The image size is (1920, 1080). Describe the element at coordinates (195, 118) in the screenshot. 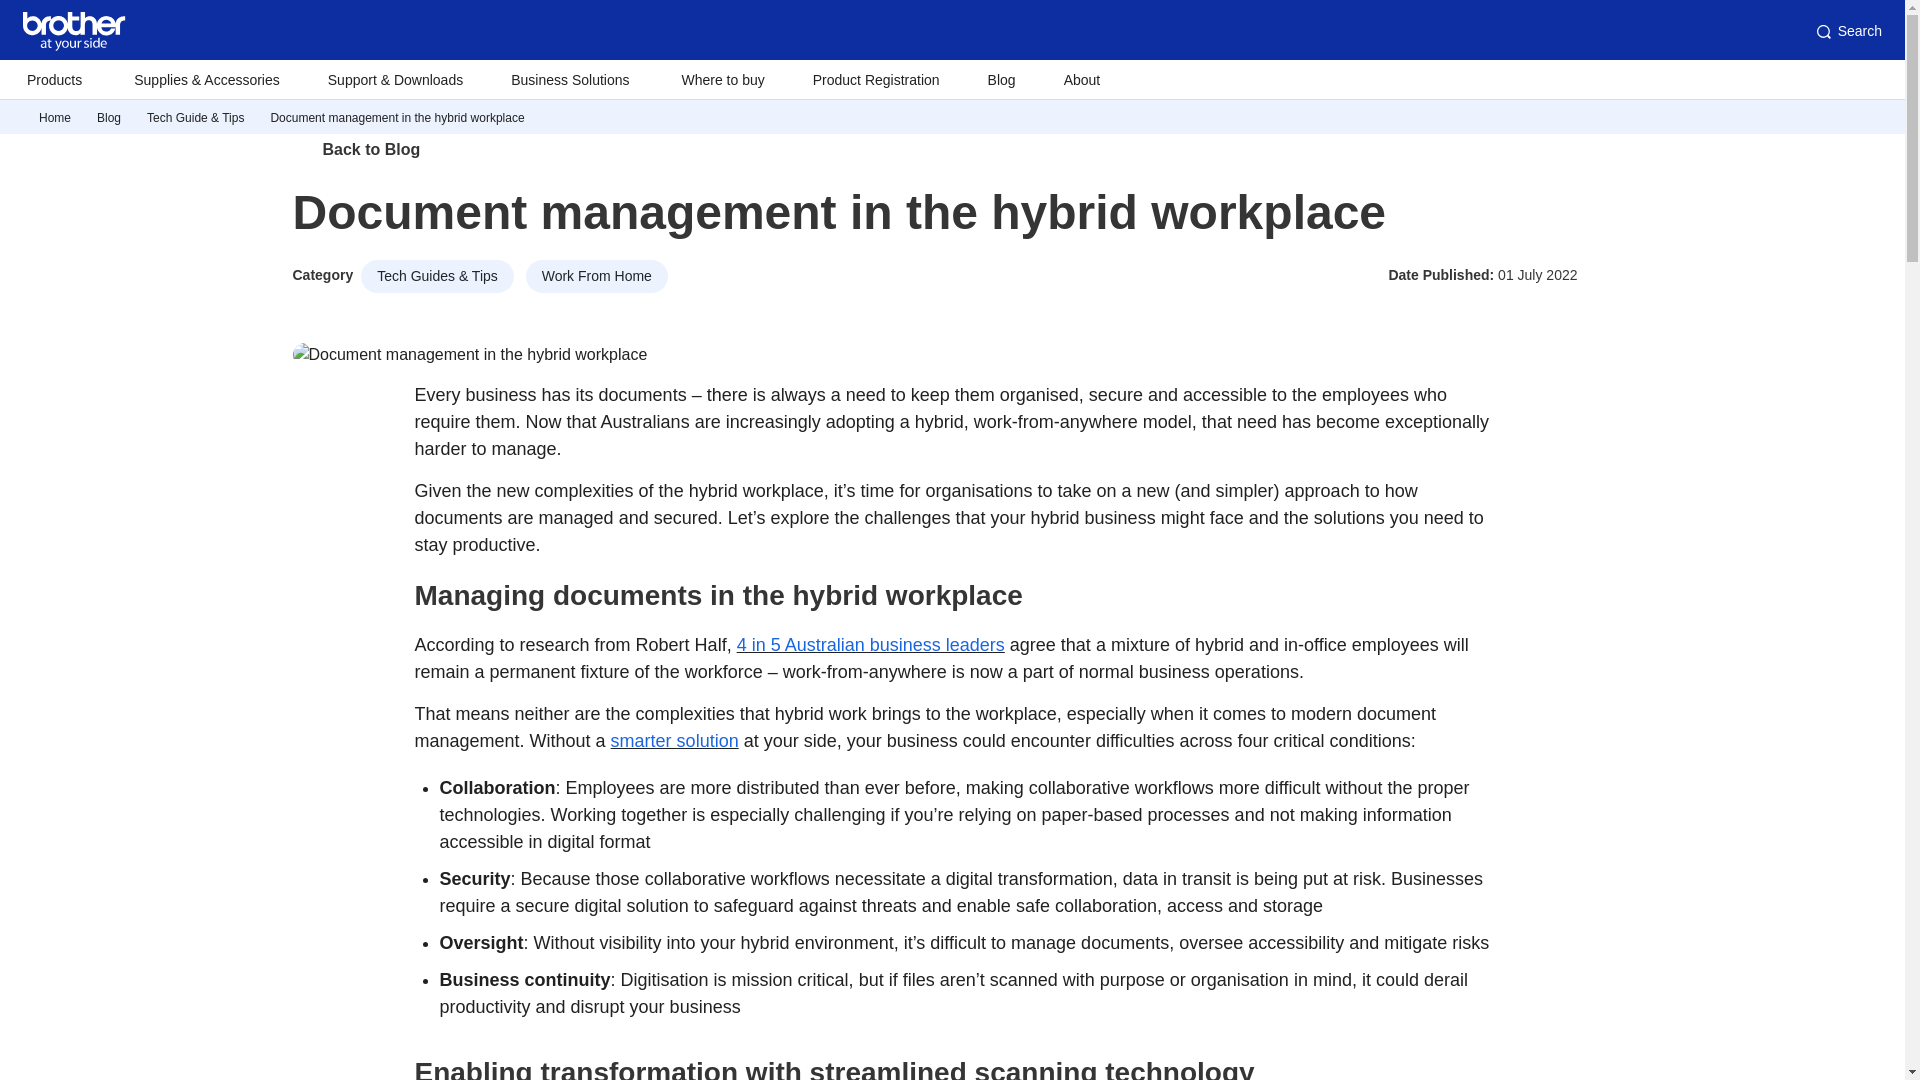

I see `tech-guides-tips` at that location.